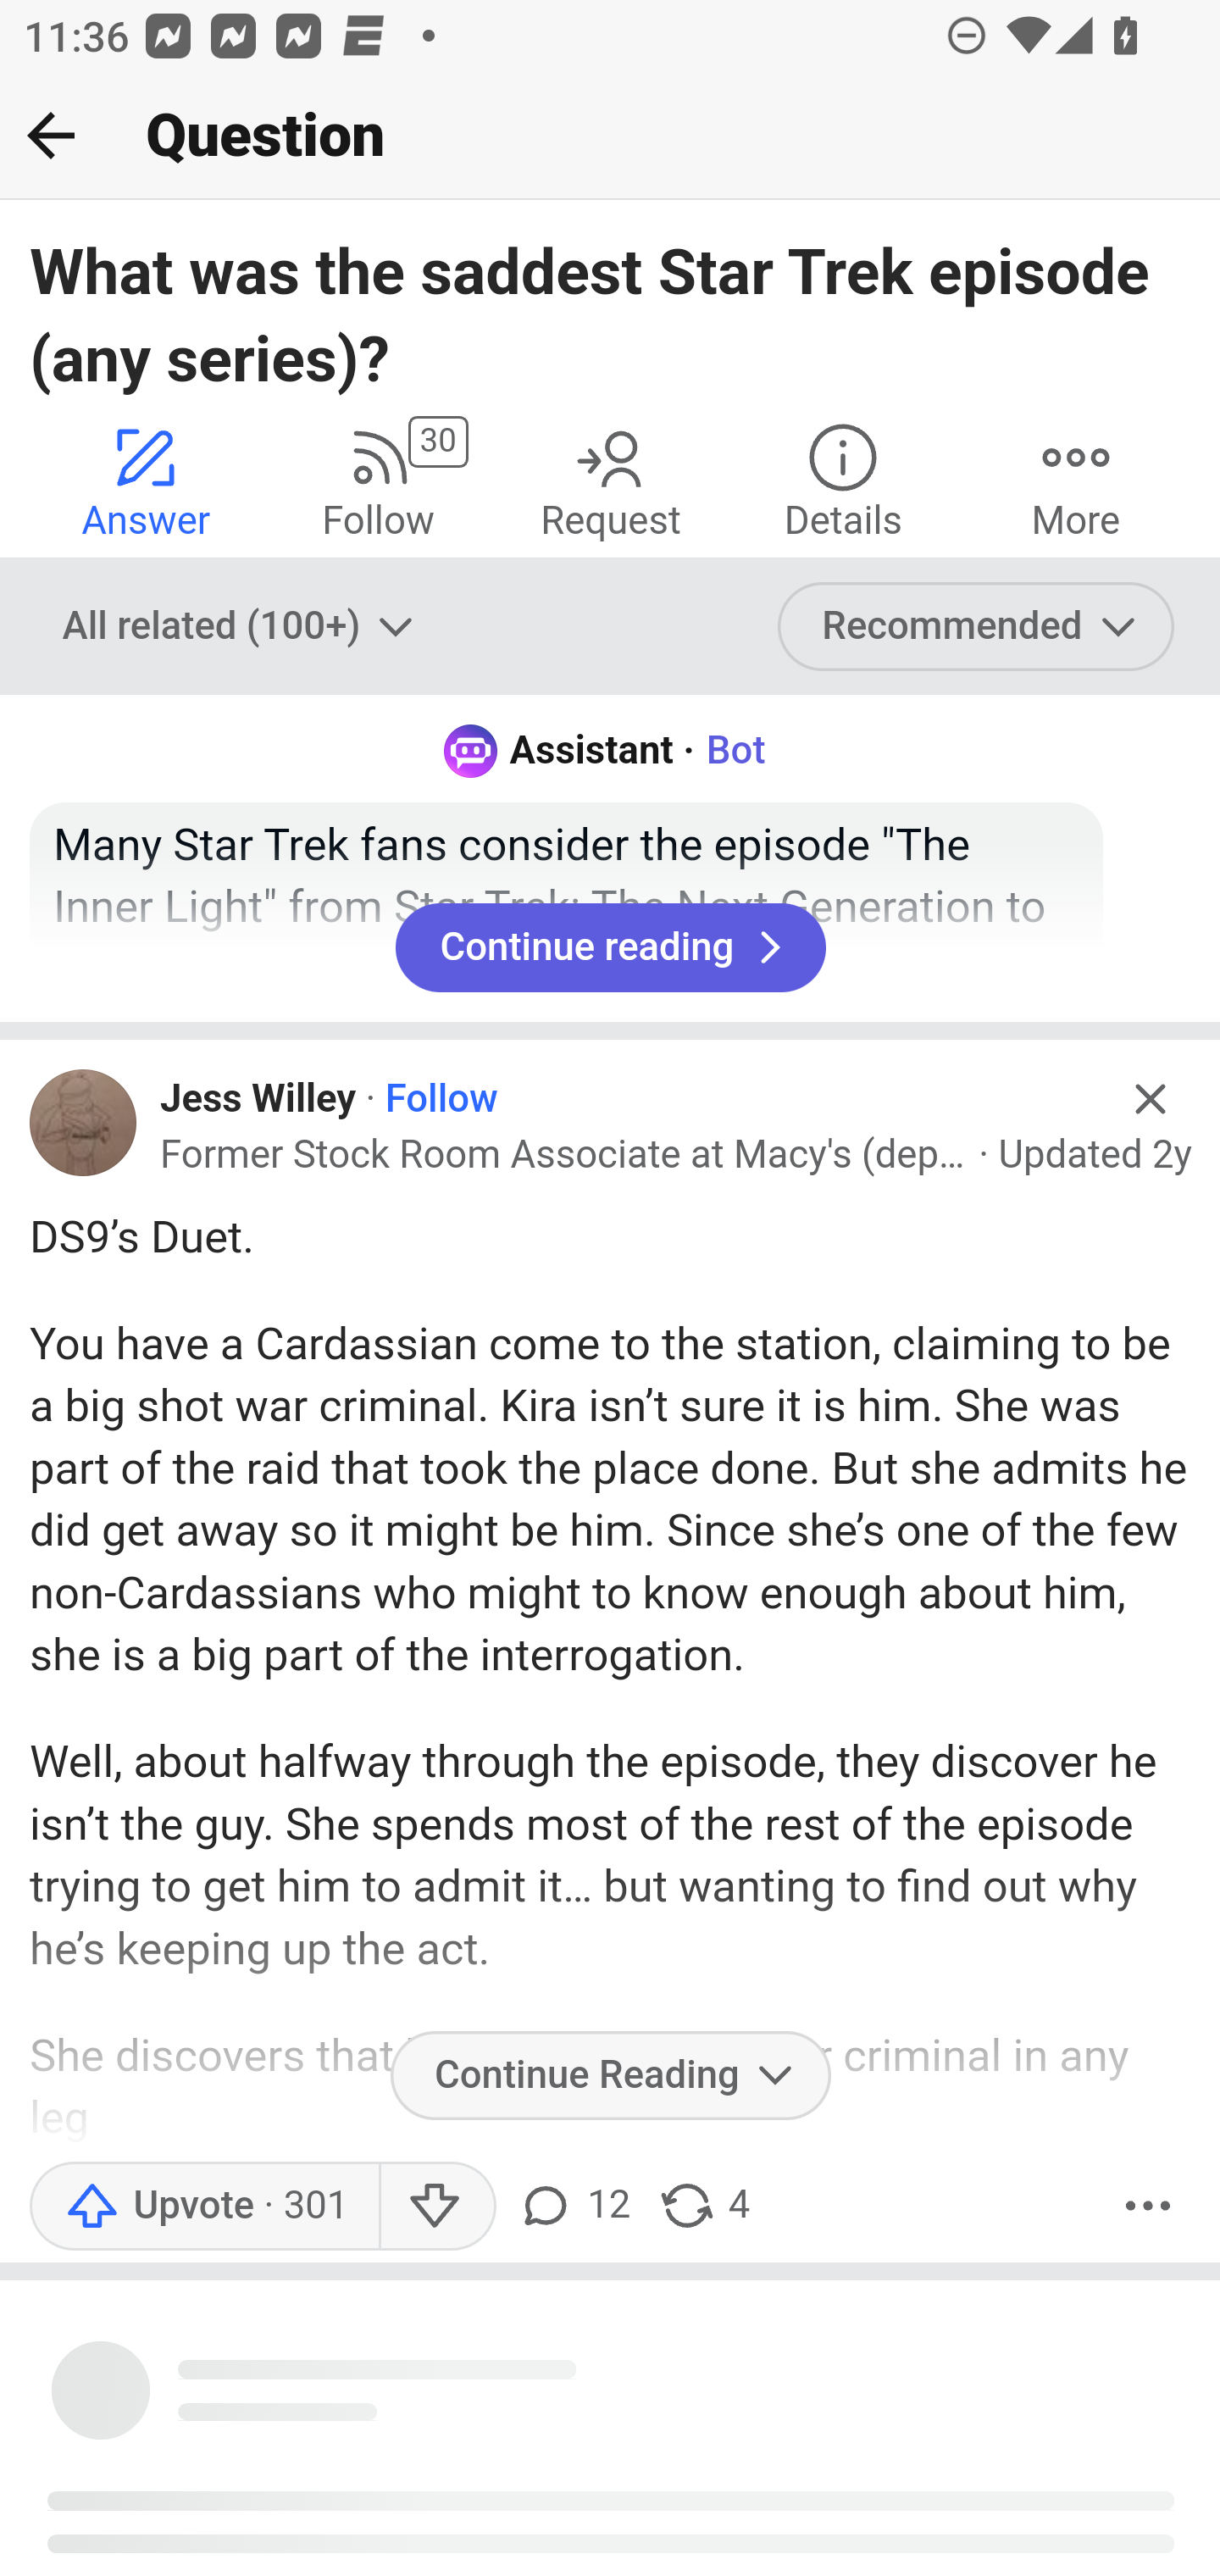  I want to click on Continue Reading, so click(610, 2076).